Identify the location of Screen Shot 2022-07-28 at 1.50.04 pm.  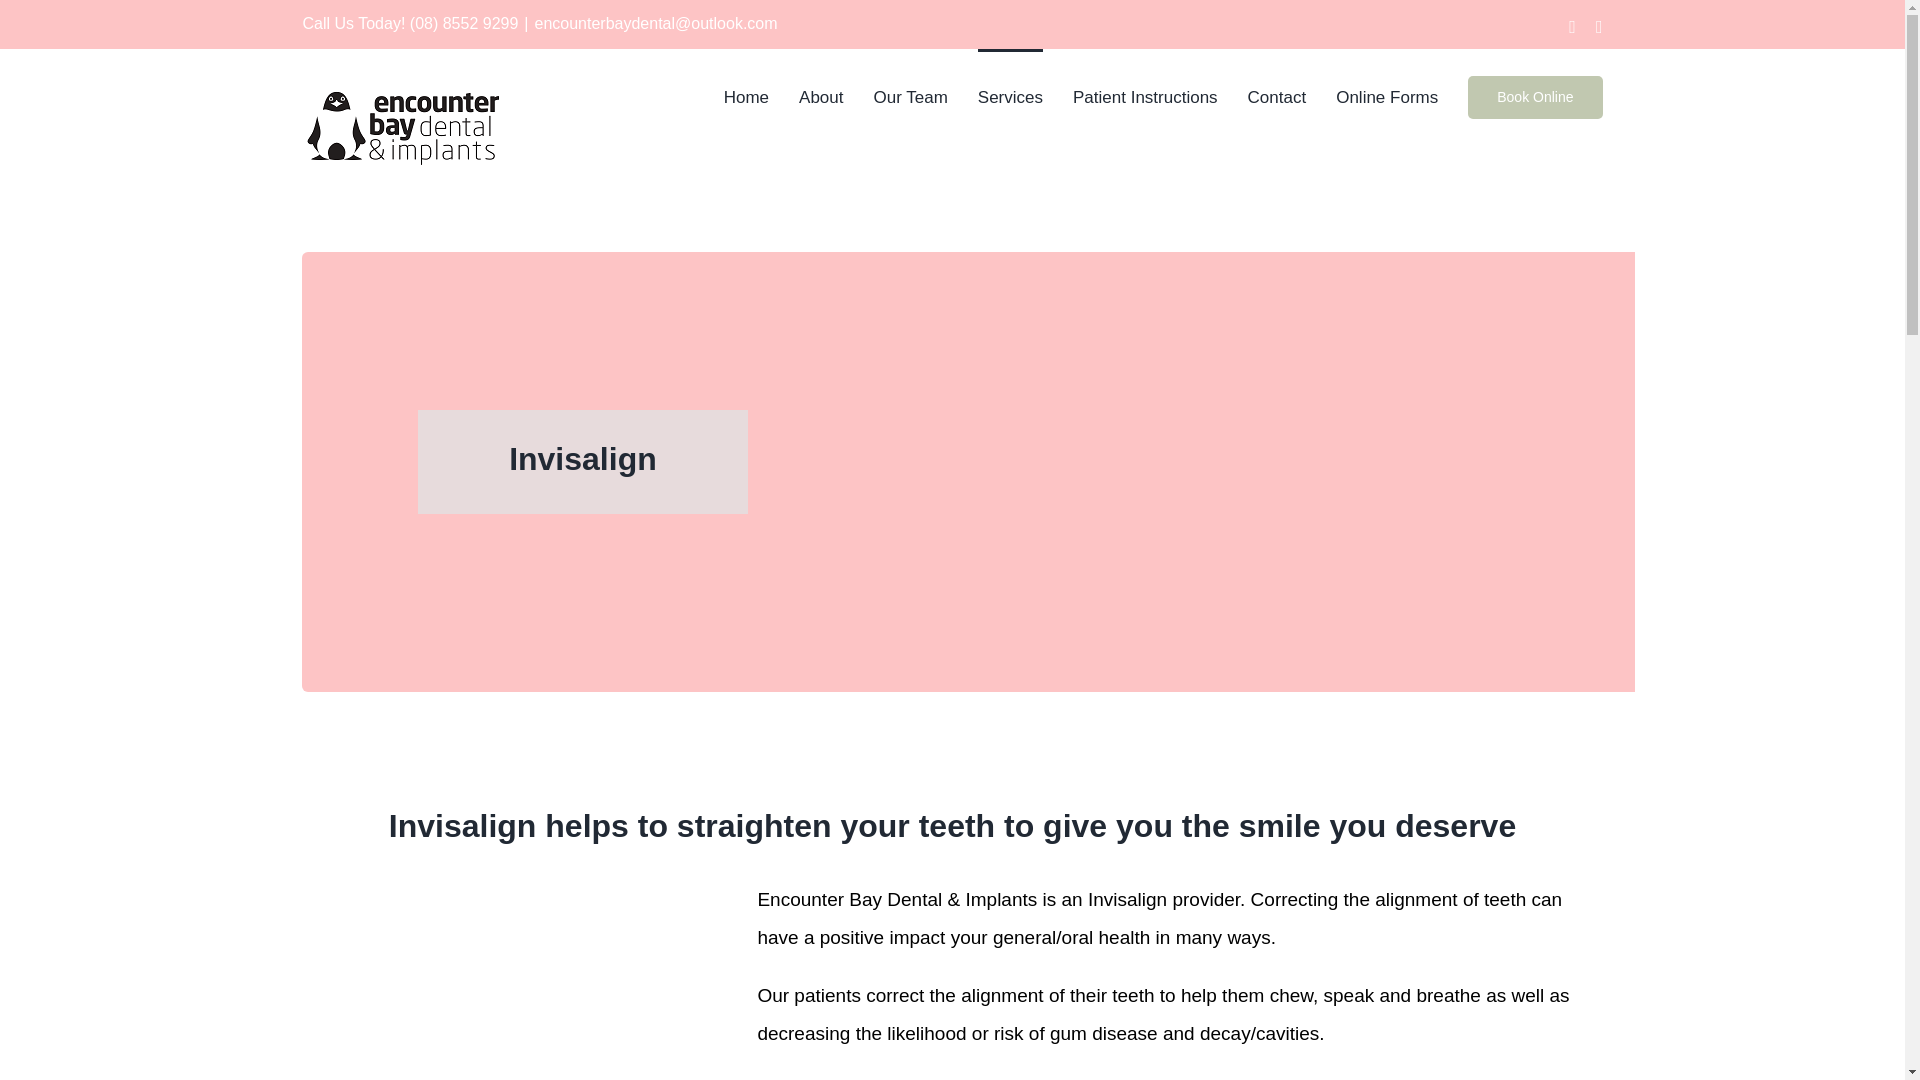
(496, 980).